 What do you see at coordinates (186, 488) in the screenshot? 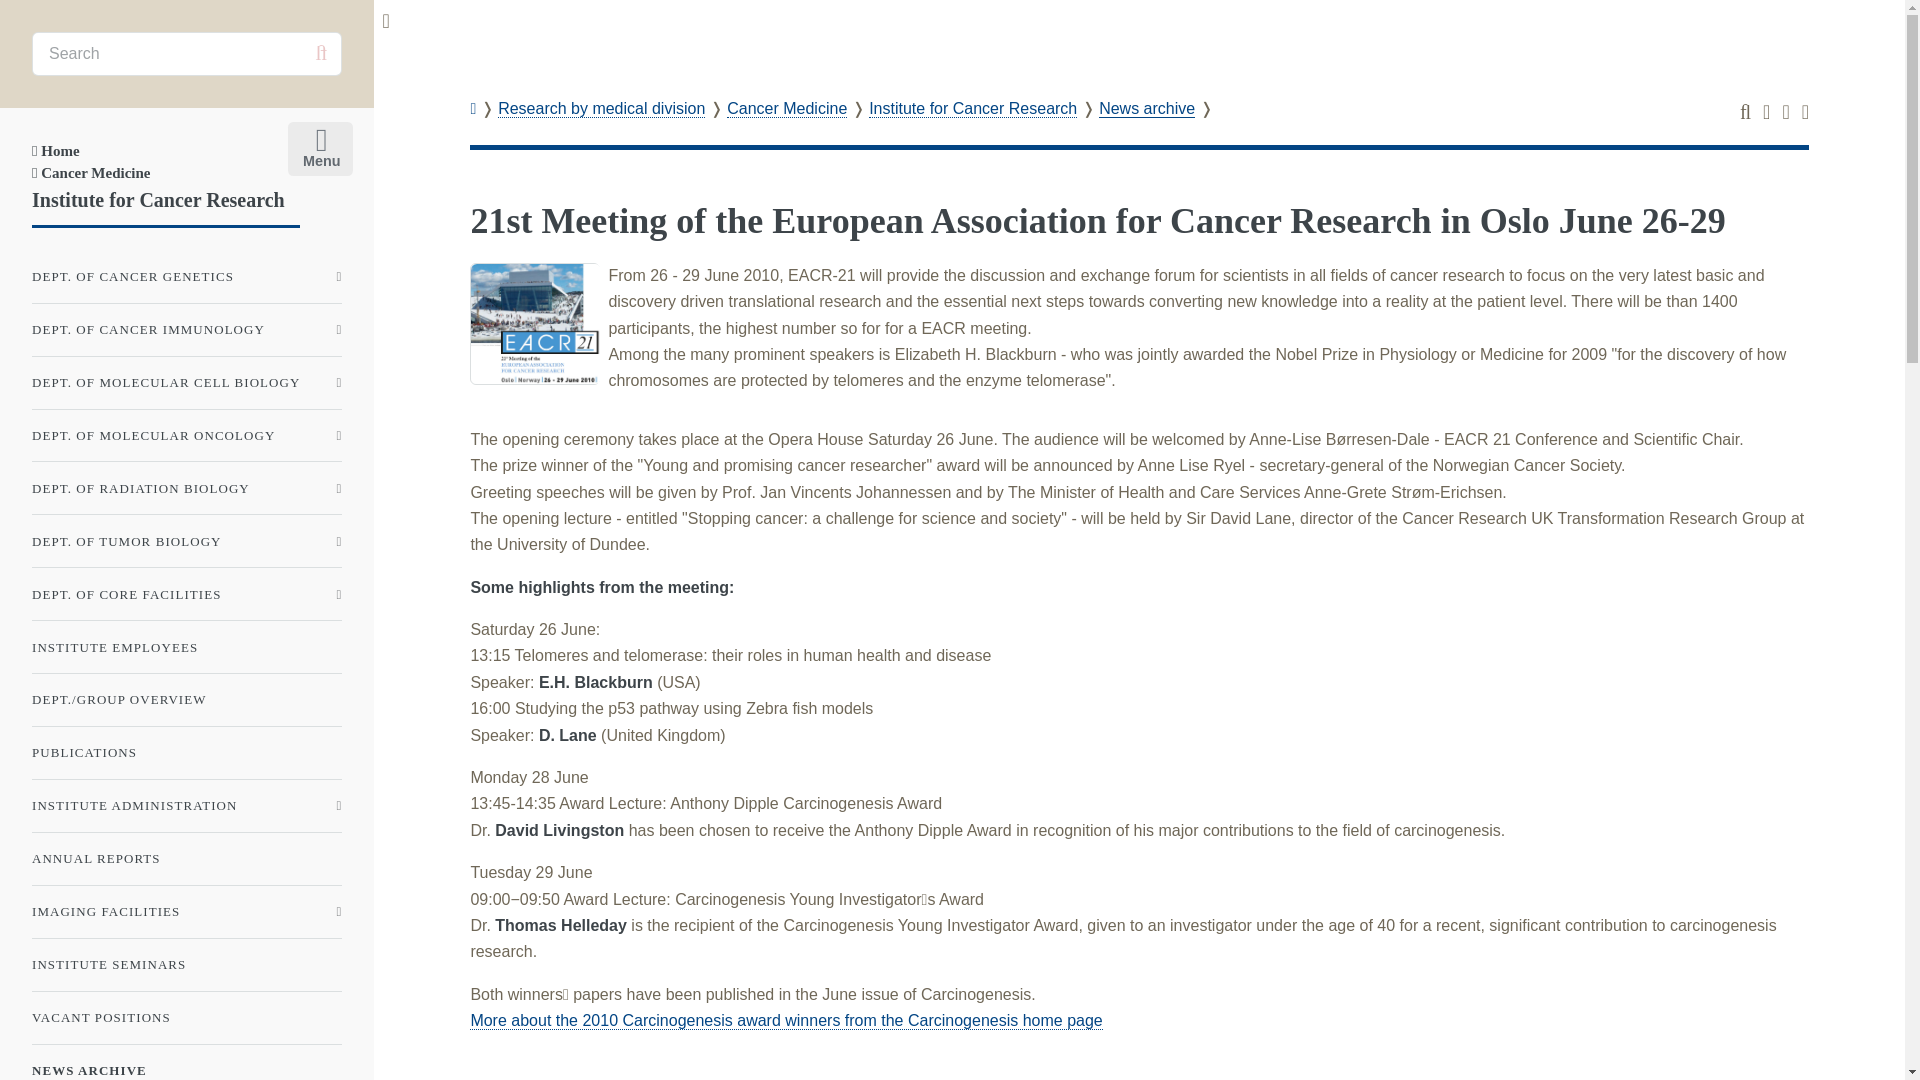
I see `DEPT. OF RADIATION BIOLOGY` at bounding box center [186, 488].